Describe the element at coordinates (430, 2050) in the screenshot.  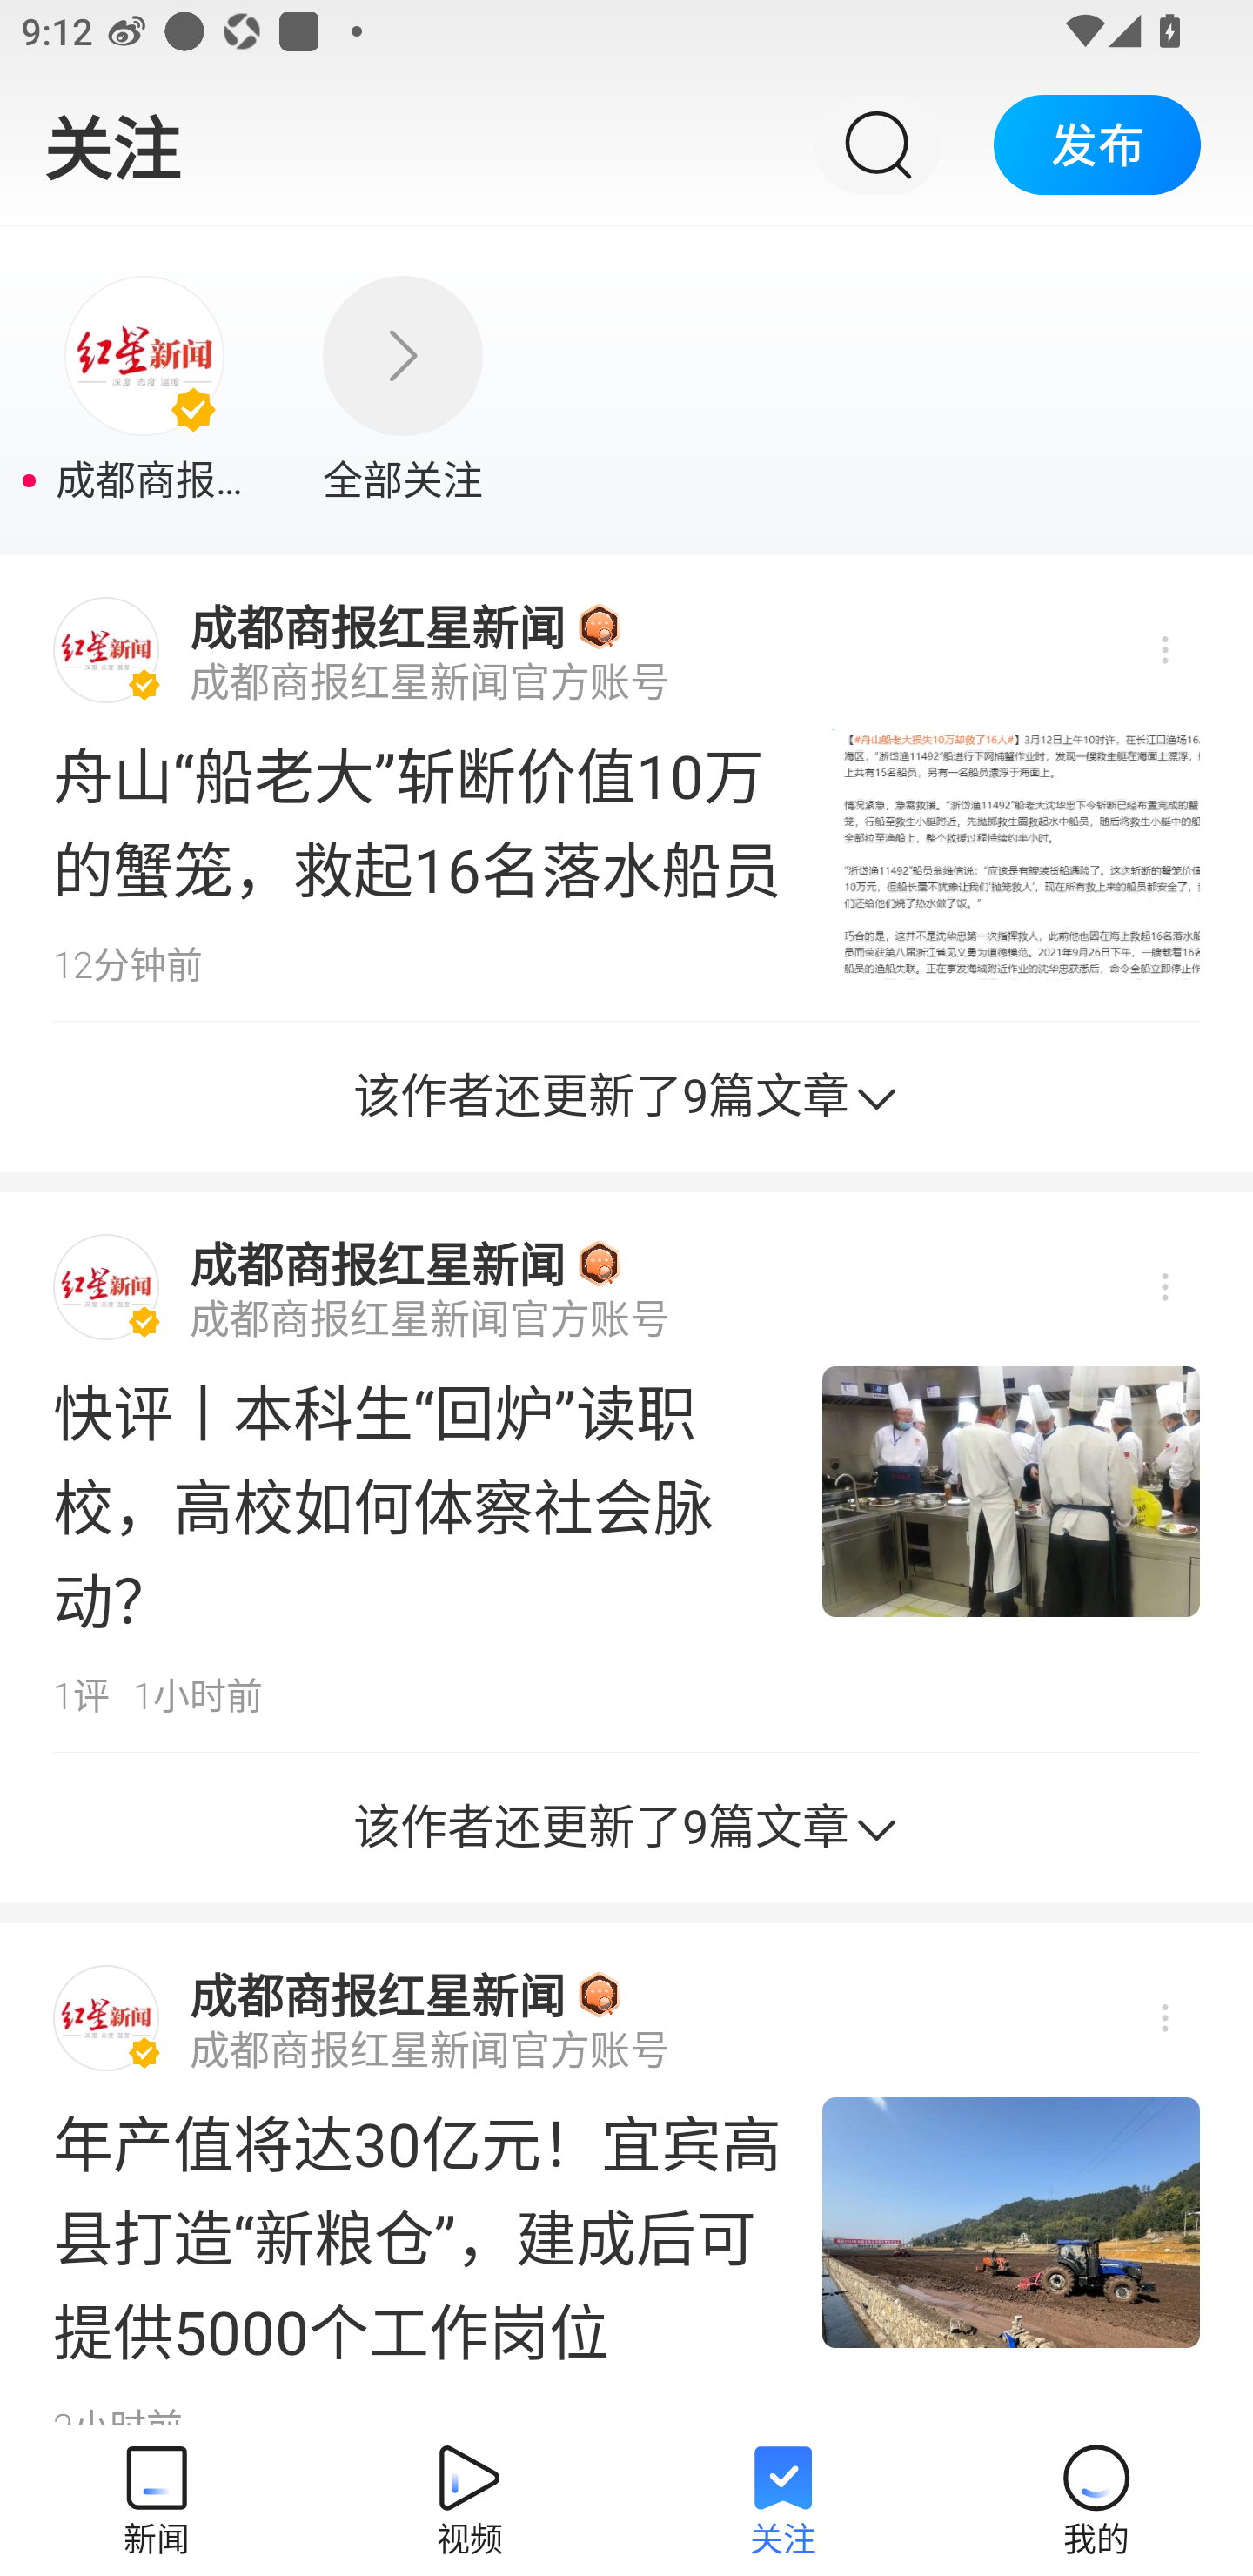
I see `成都商报红星新闻官方账号` at that location.